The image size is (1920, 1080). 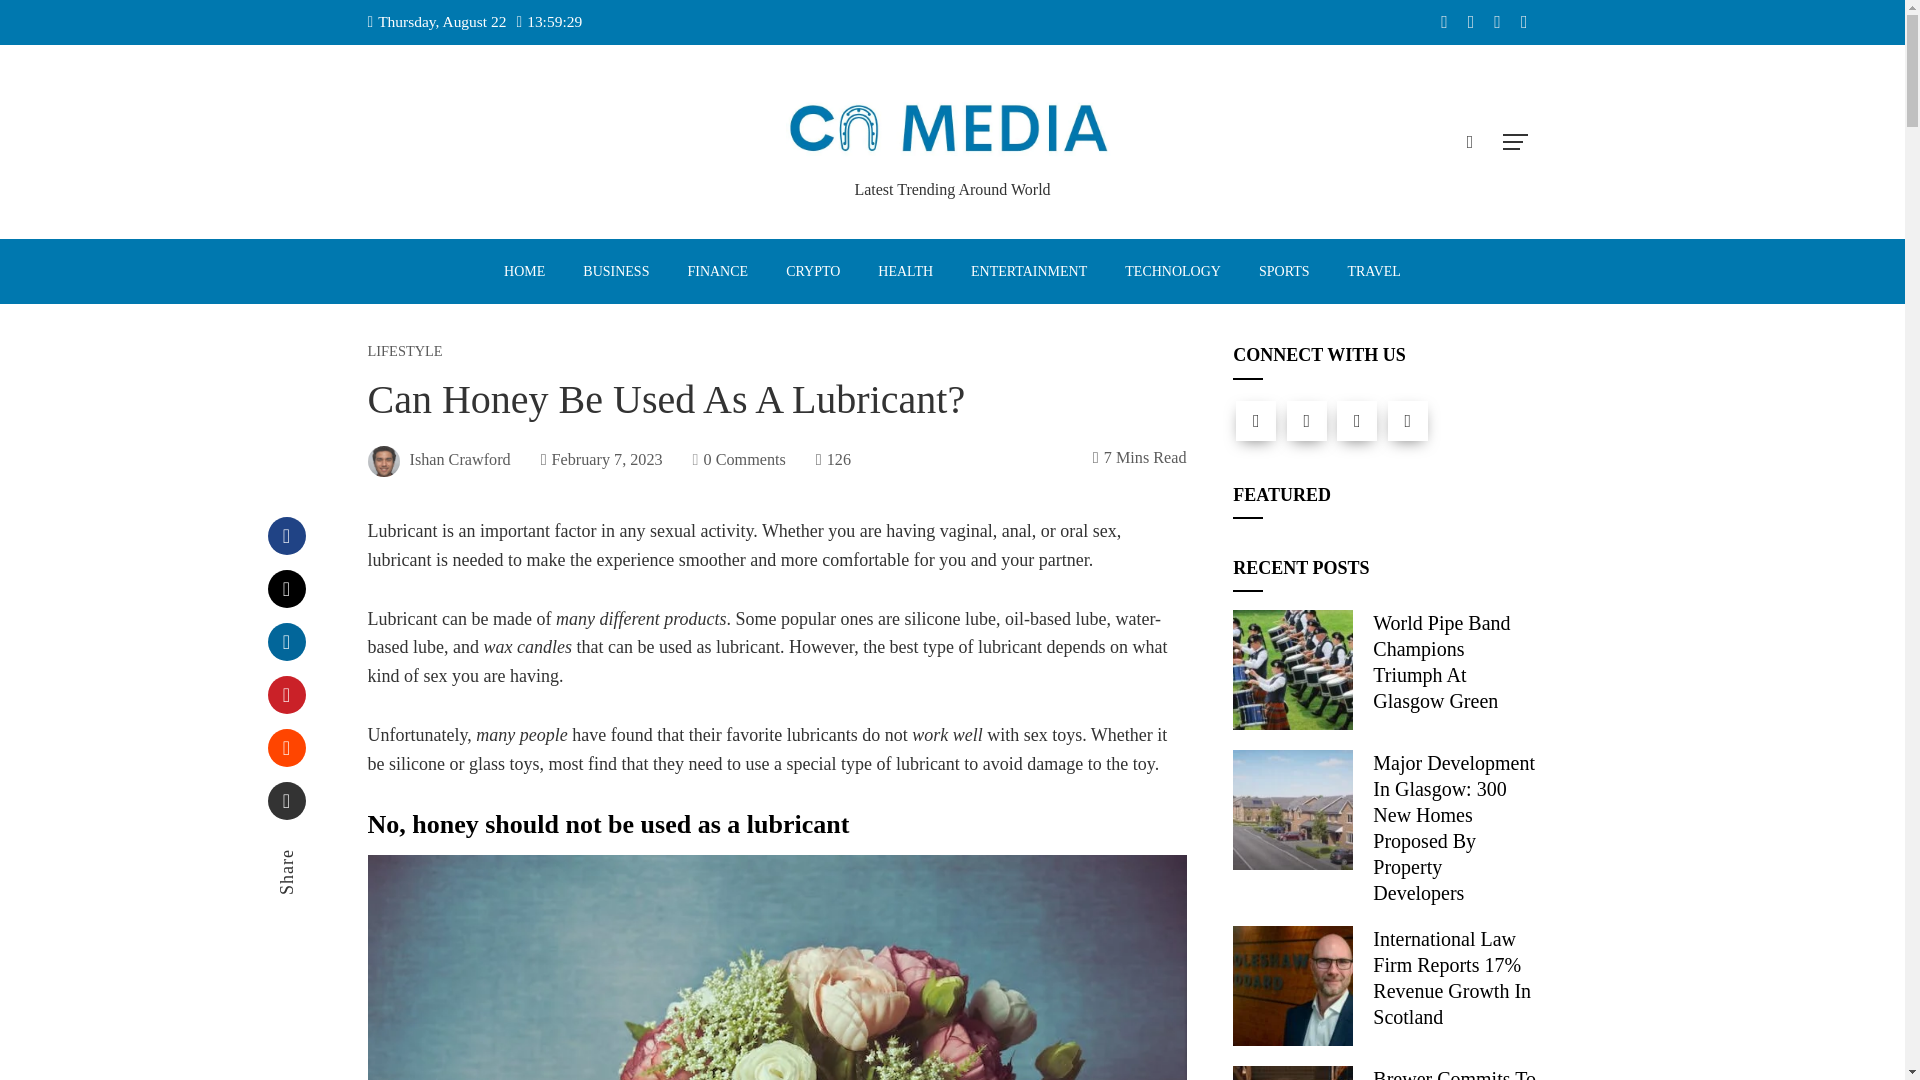 What do you see at coordinates (1356, 420) in the screenshot?
I see `Instagram` at bounding box center [1356, 420].